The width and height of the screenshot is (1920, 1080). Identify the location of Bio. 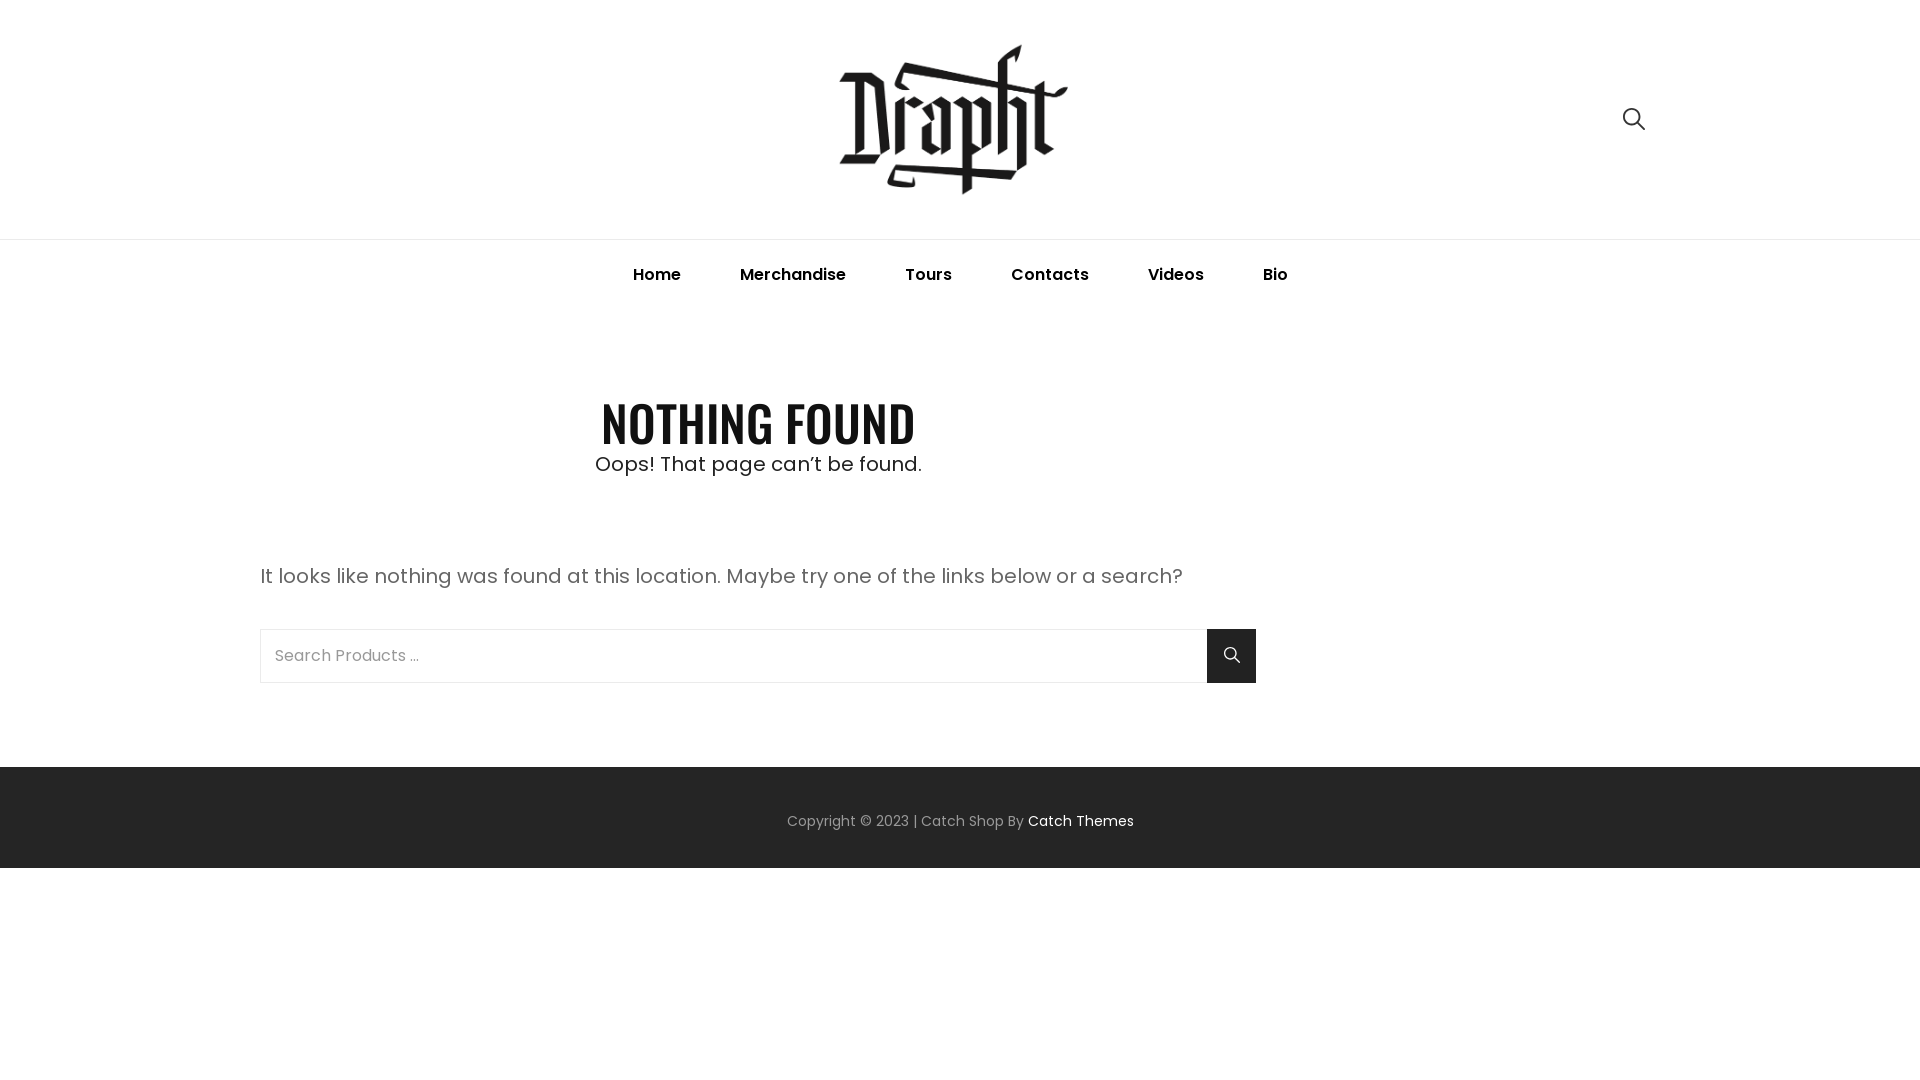
(1276, 274).